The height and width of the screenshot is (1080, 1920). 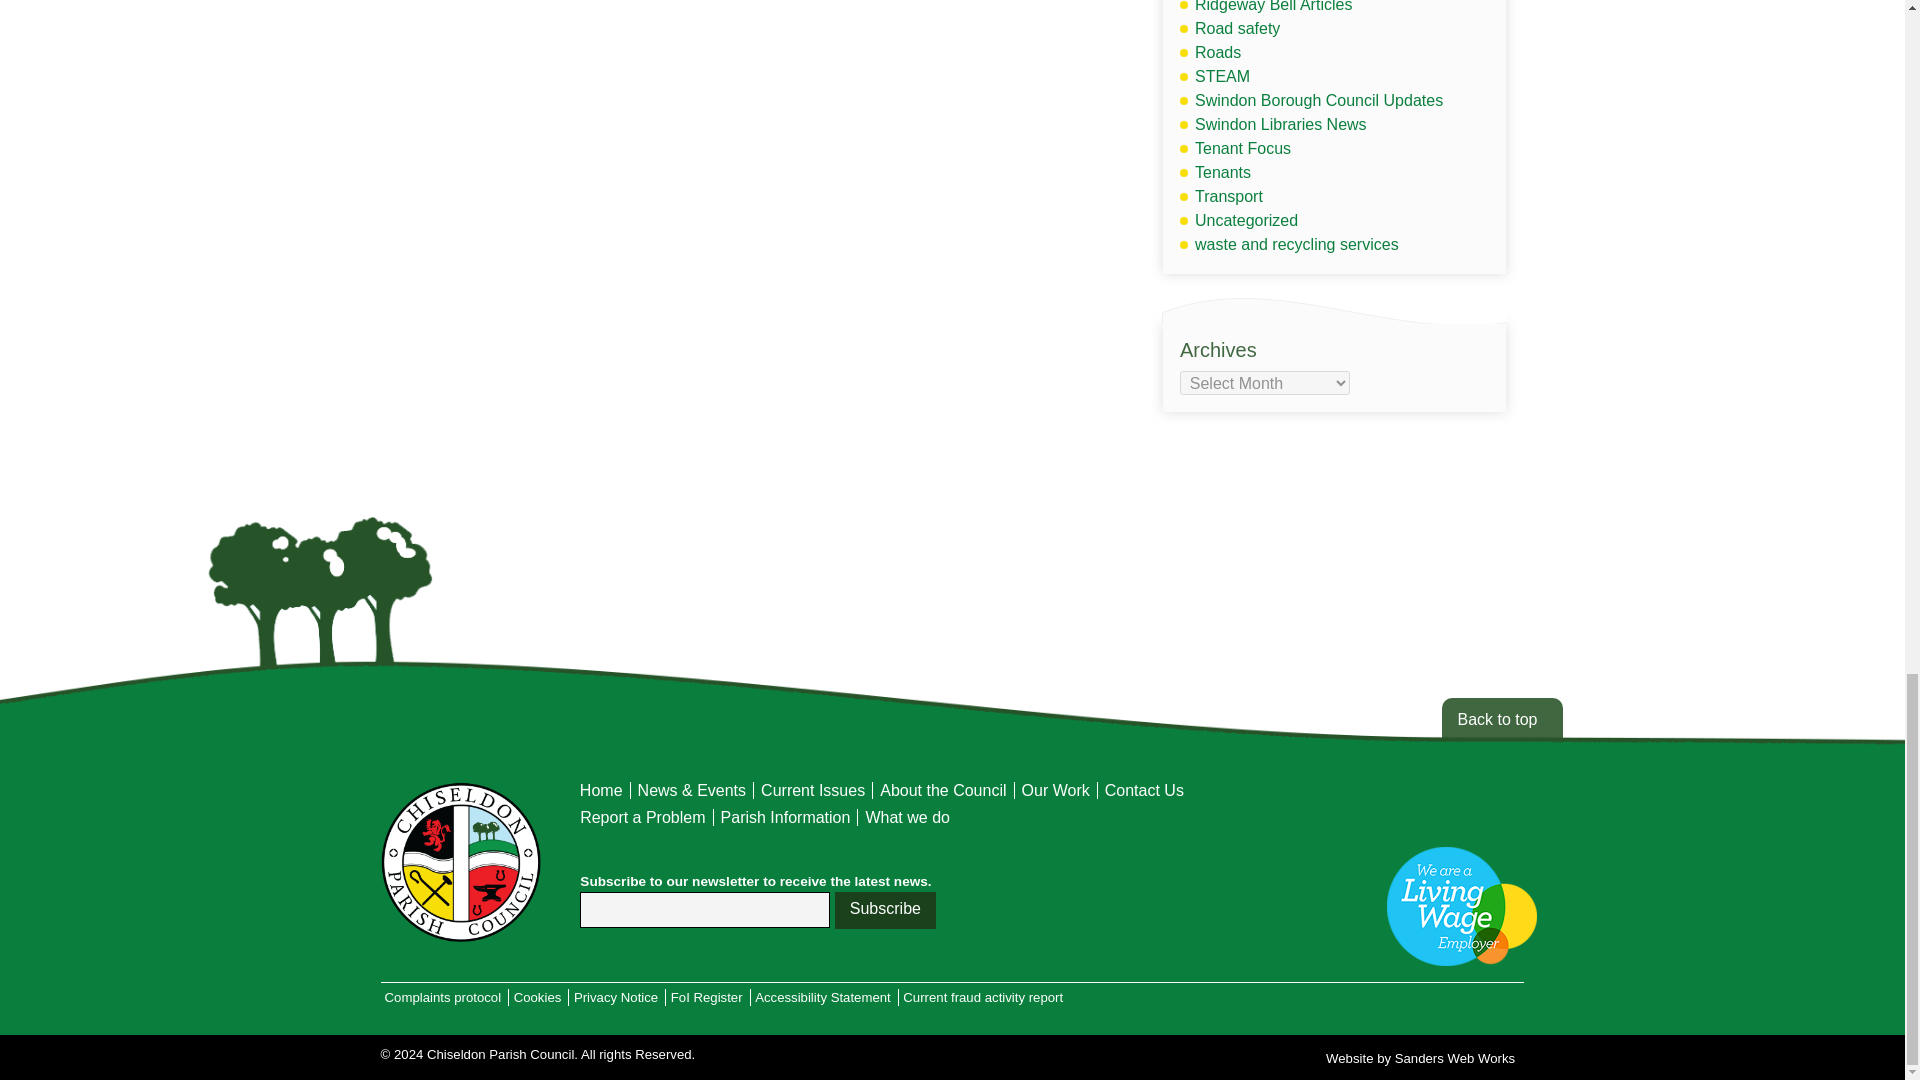 What do you see at coordinates (907, 818) in the screenshot?
I see `What Chiseldon Parish Council do` at bounding box center [907, 818].